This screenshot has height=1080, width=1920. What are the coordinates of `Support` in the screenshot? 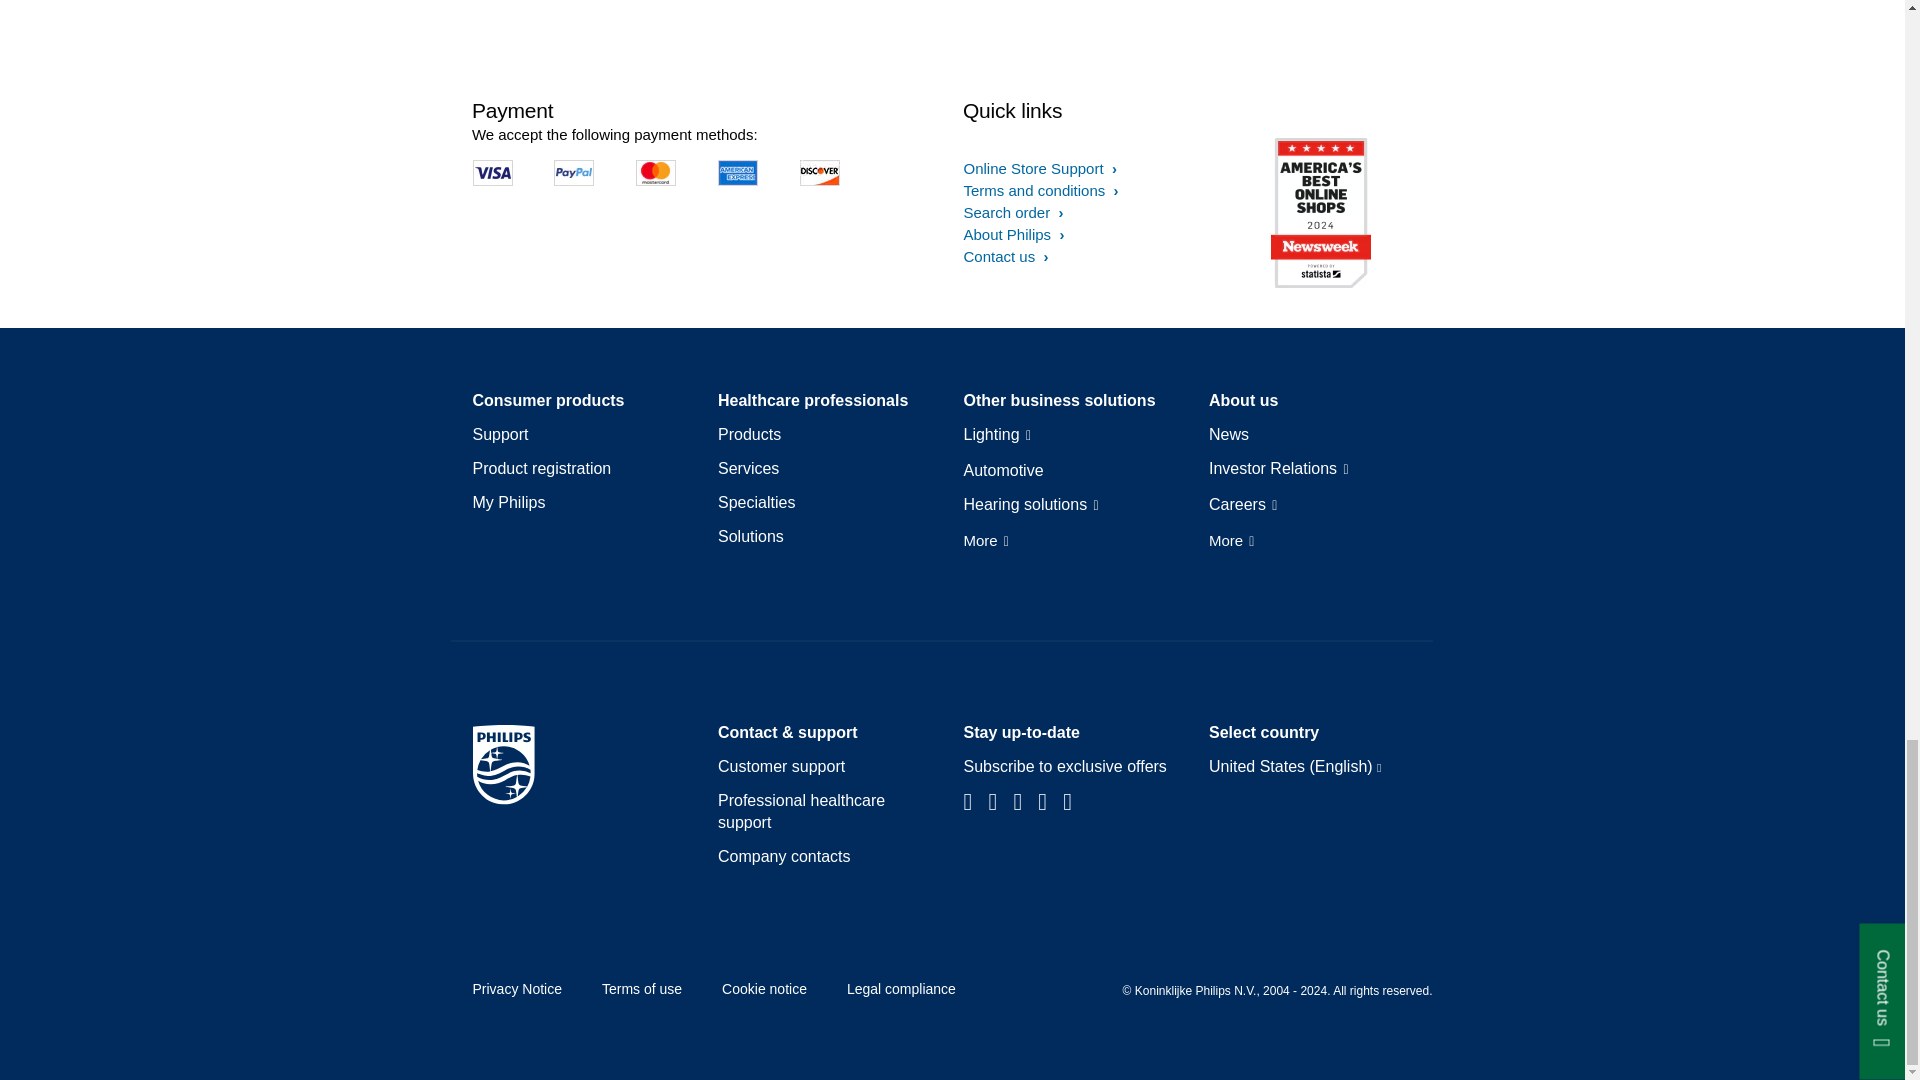 It's located at (500, 435).